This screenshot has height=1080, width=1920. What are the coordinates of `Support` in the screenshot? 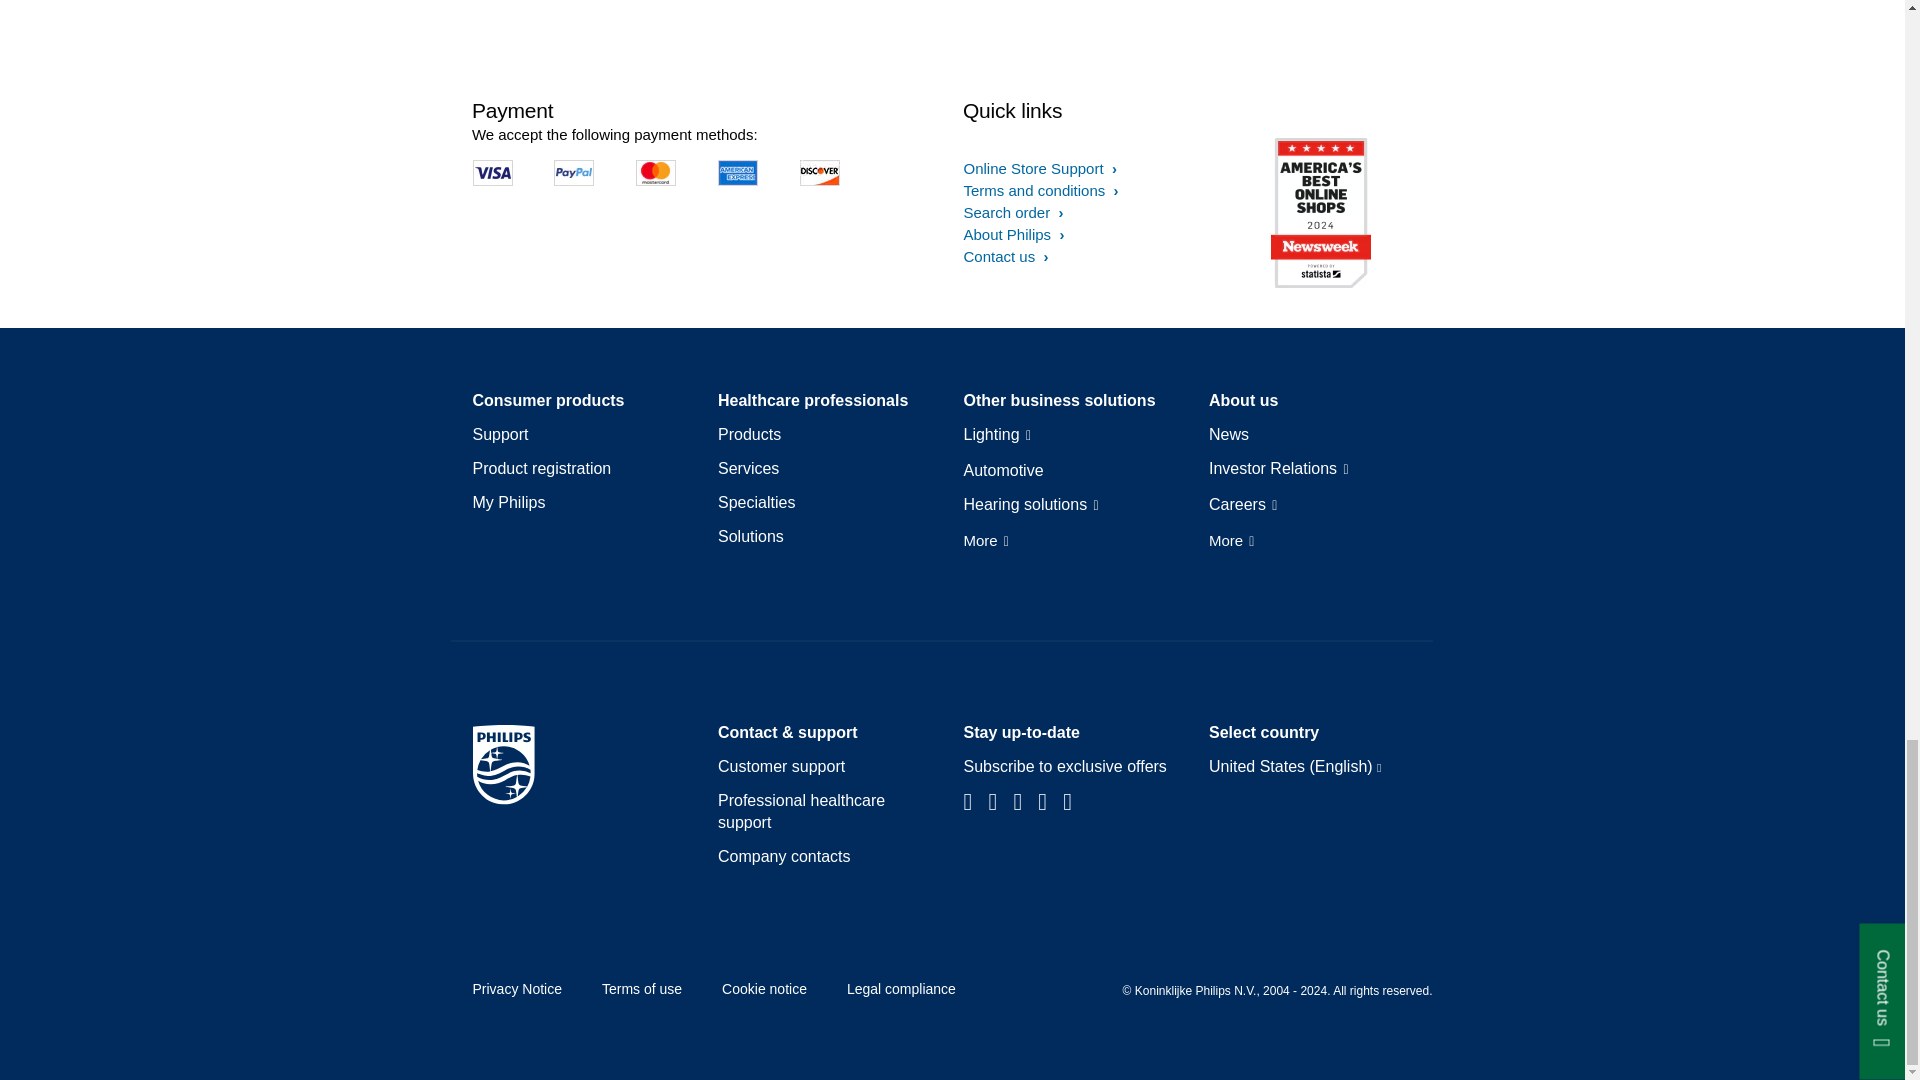 It's located at (500, 435).